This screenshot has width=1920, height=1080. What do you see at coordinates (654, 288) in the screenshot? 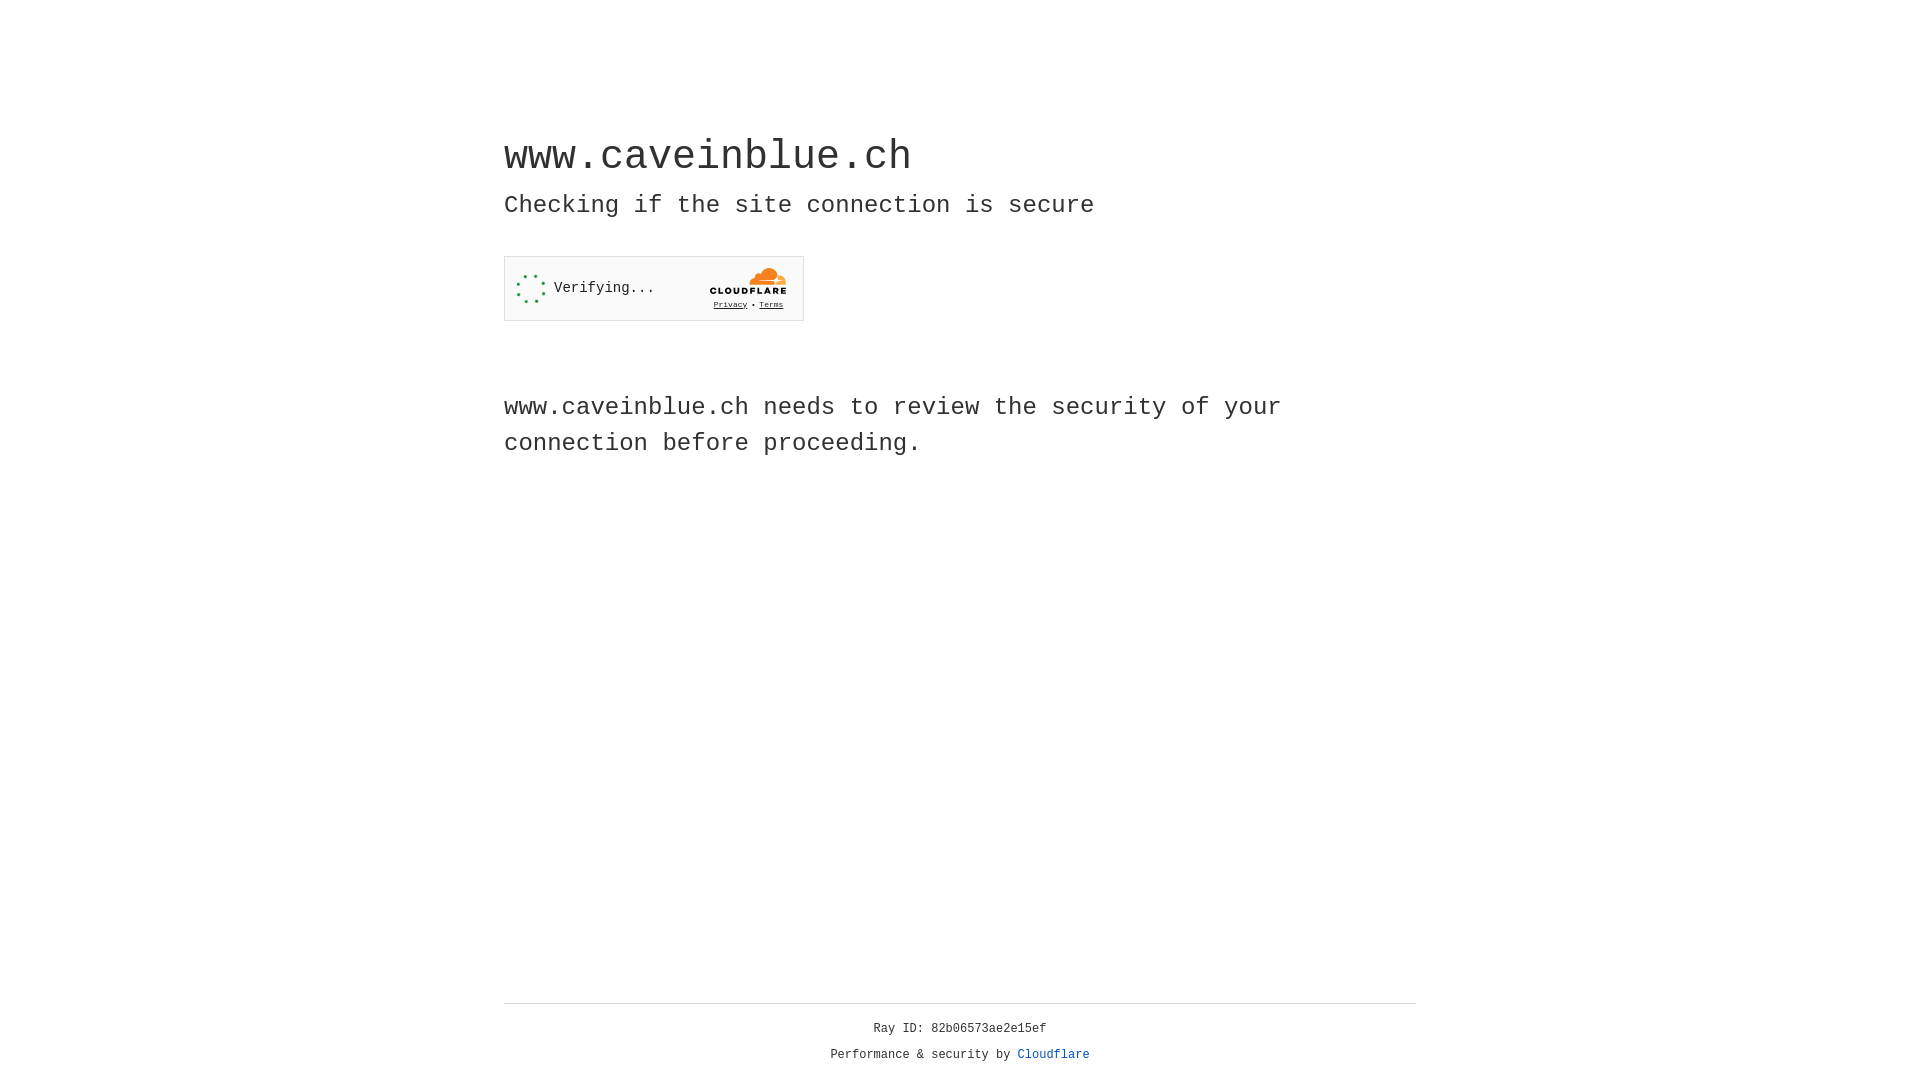
I see `Widget containing a Cloudflare security challenge` at bounding box center [654, 288].